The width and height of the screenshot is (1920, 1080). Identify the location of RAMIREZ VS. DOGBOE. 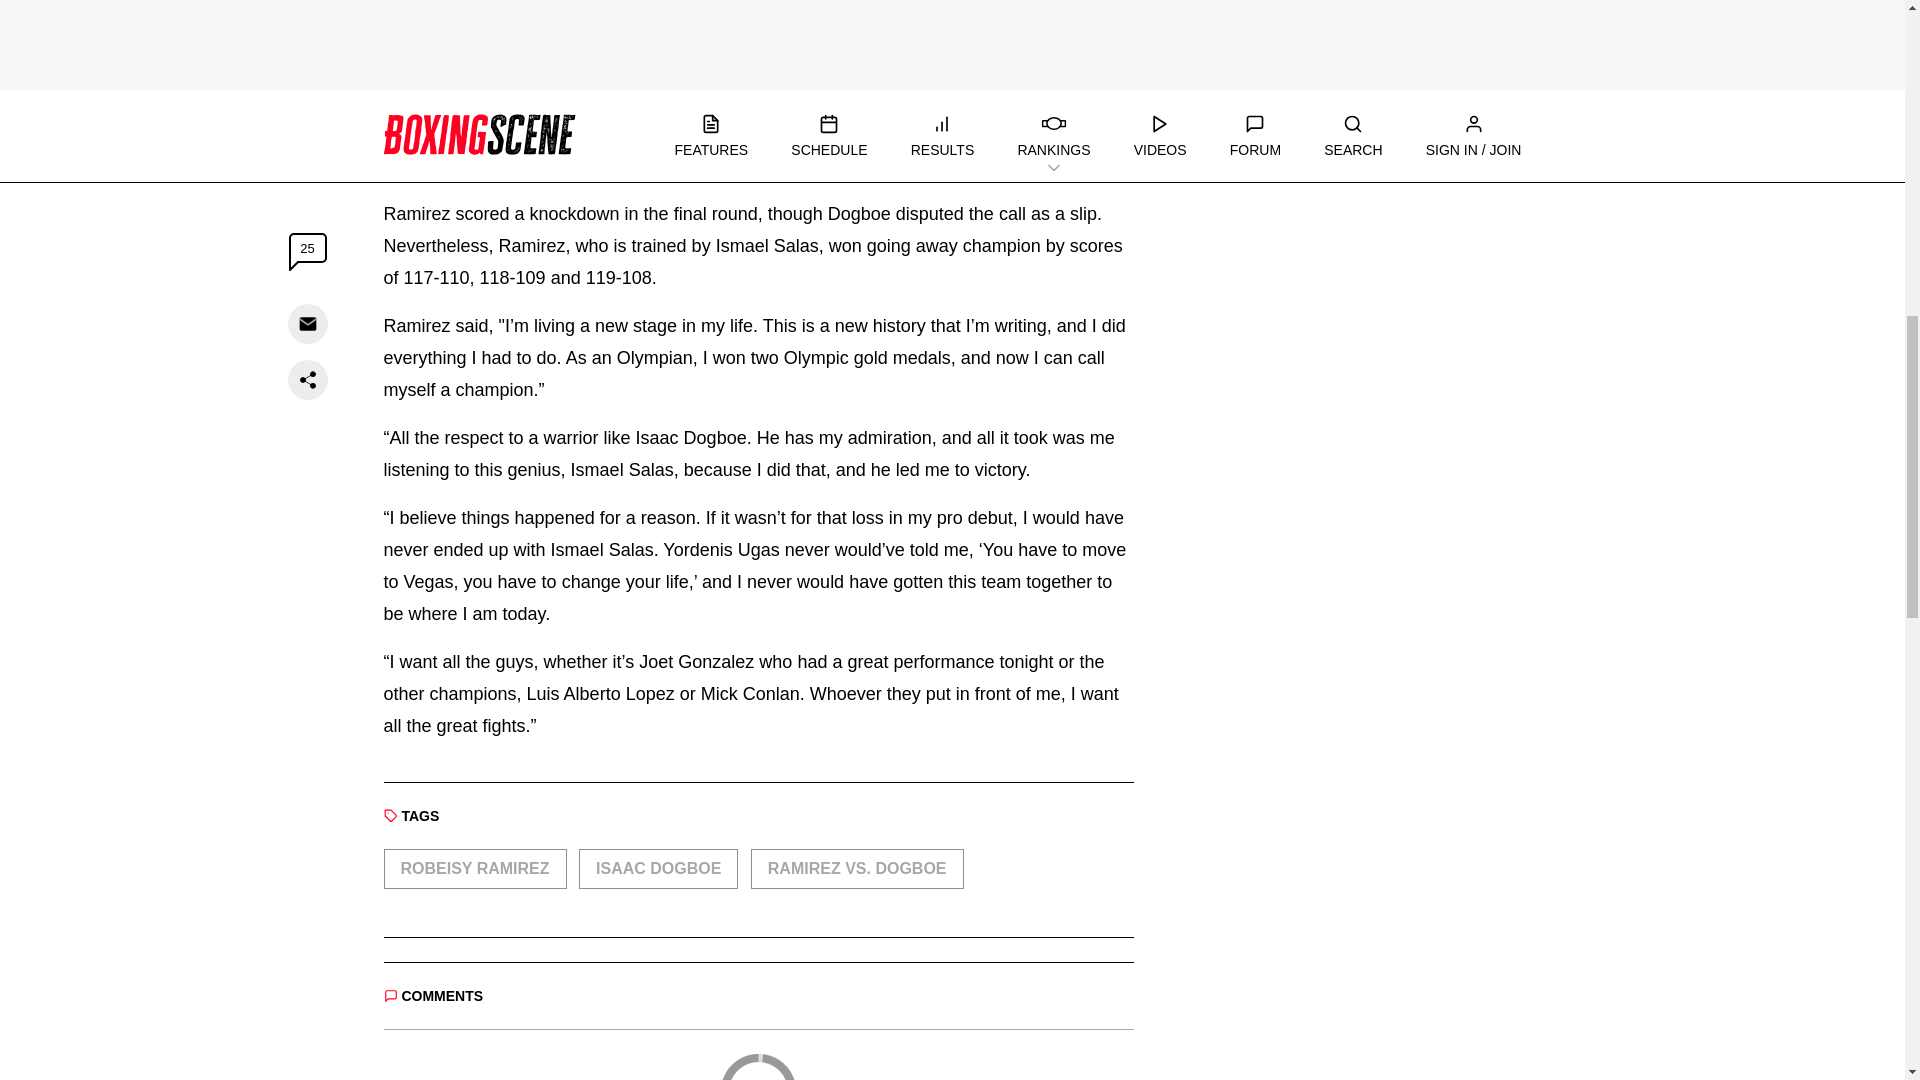
(856, 868).